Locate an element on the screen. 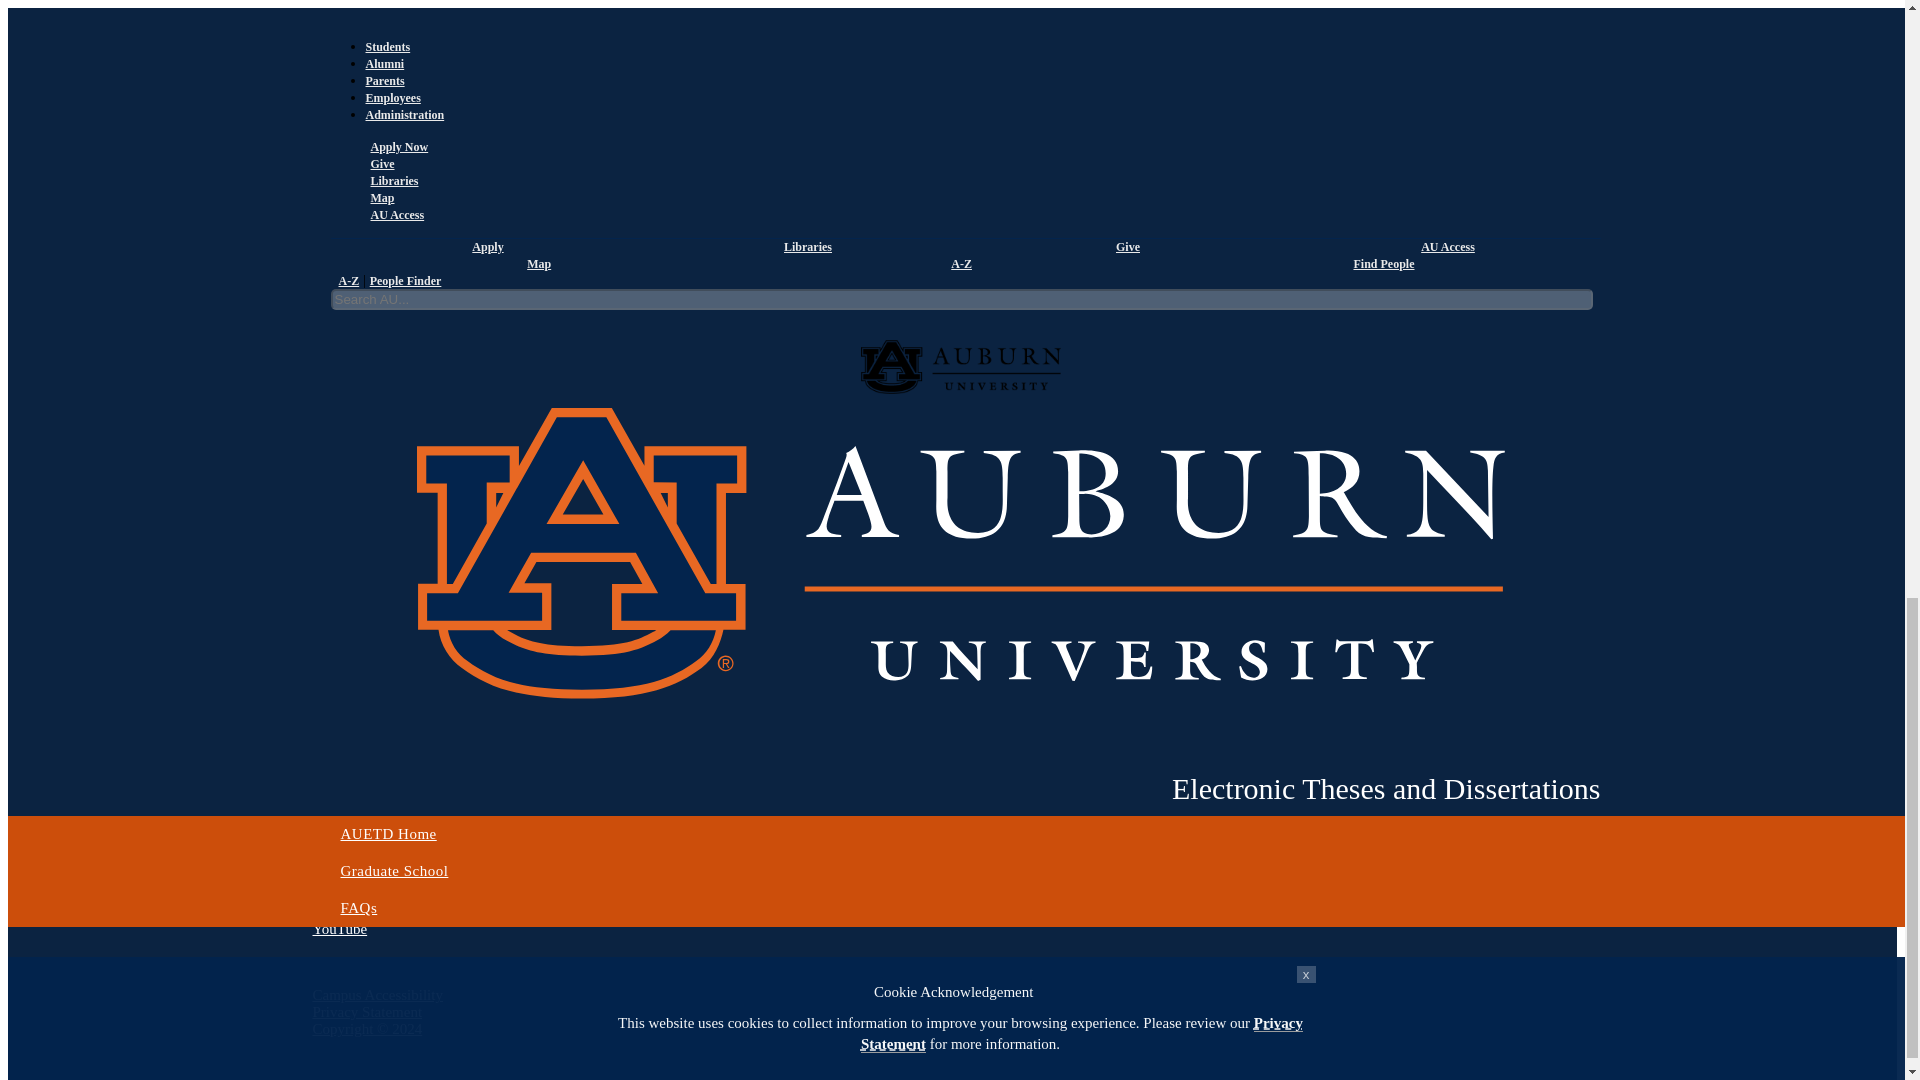  Auburn University Facebook page is located at coordinates (340, 878).